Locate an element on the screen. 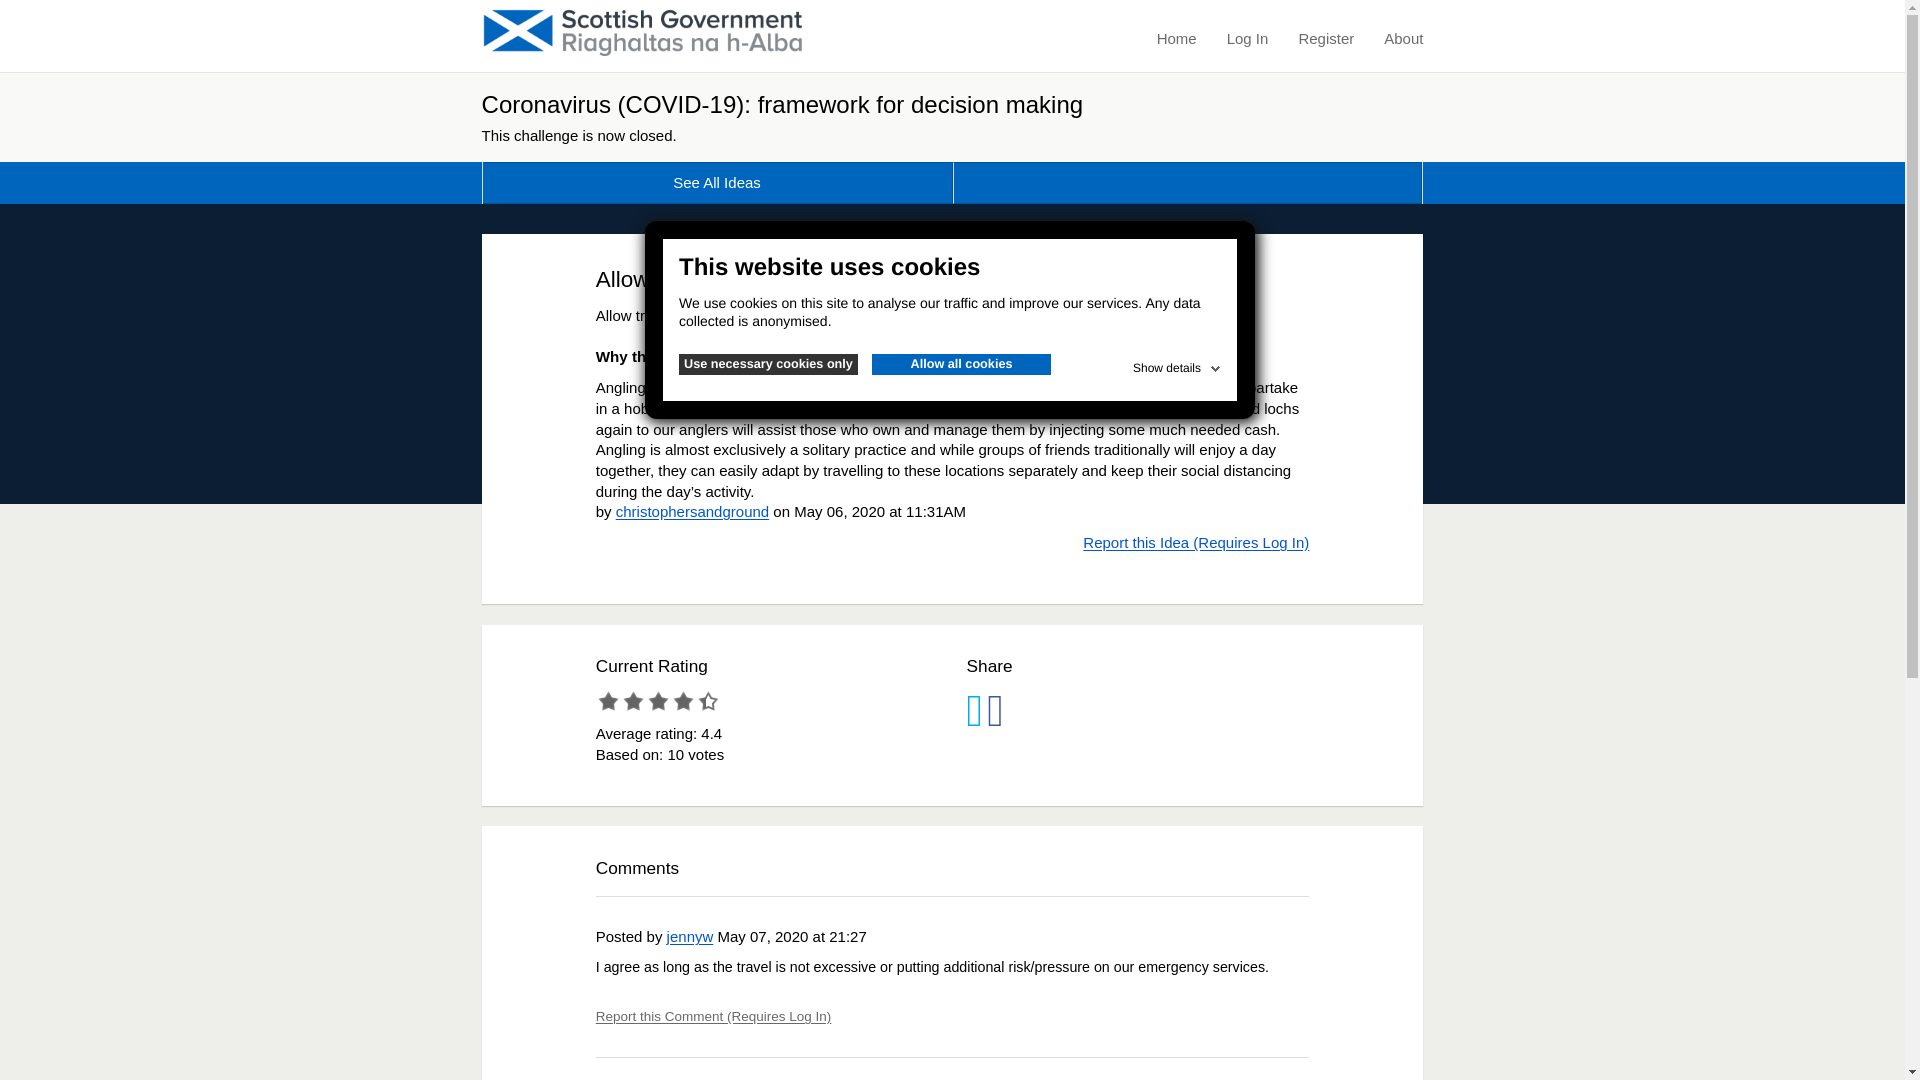 Image resolution: width=1920 pixels, height=1080 pixels. Show details is located at coordinates (1178, 364).